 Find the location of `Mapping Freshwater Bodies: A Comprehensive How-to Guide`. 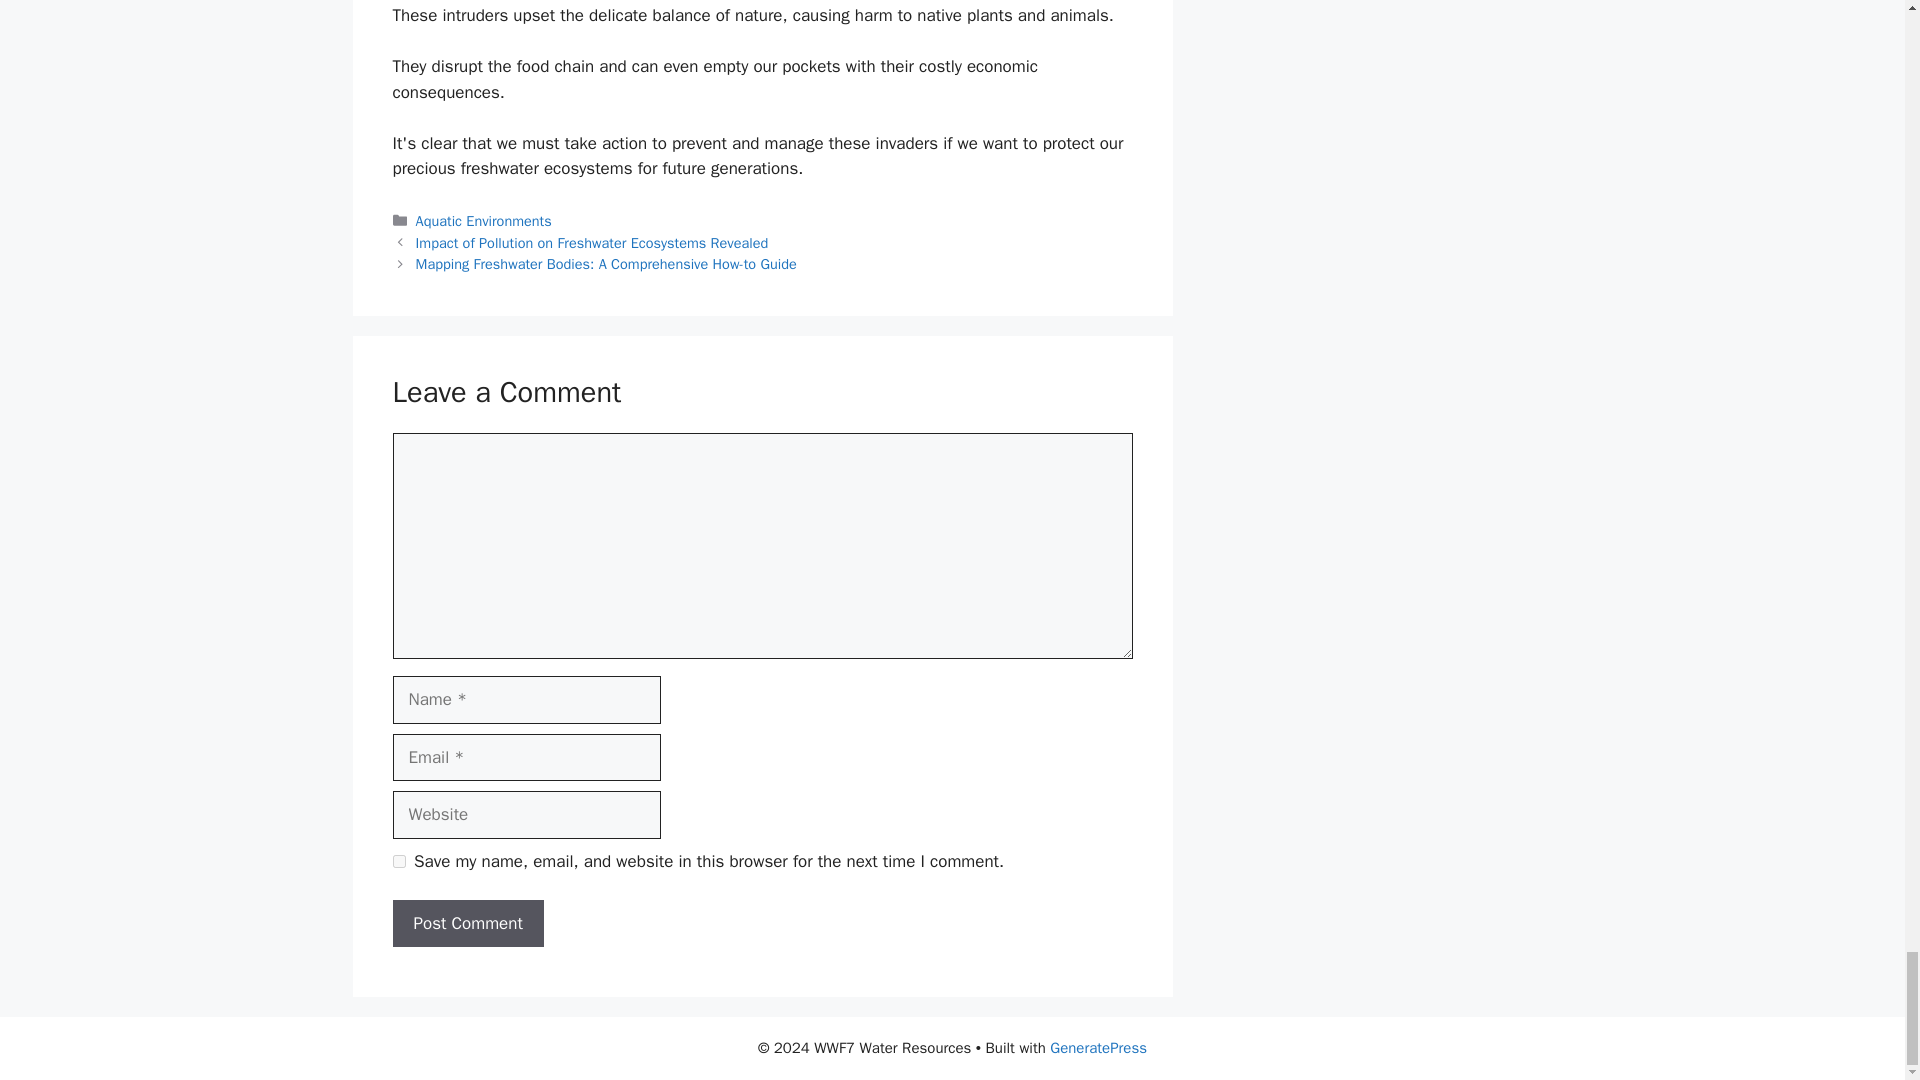

Mapping Freshwater Bodies: A Comprehensive How-to Guide is located at coordinates (606, 264).